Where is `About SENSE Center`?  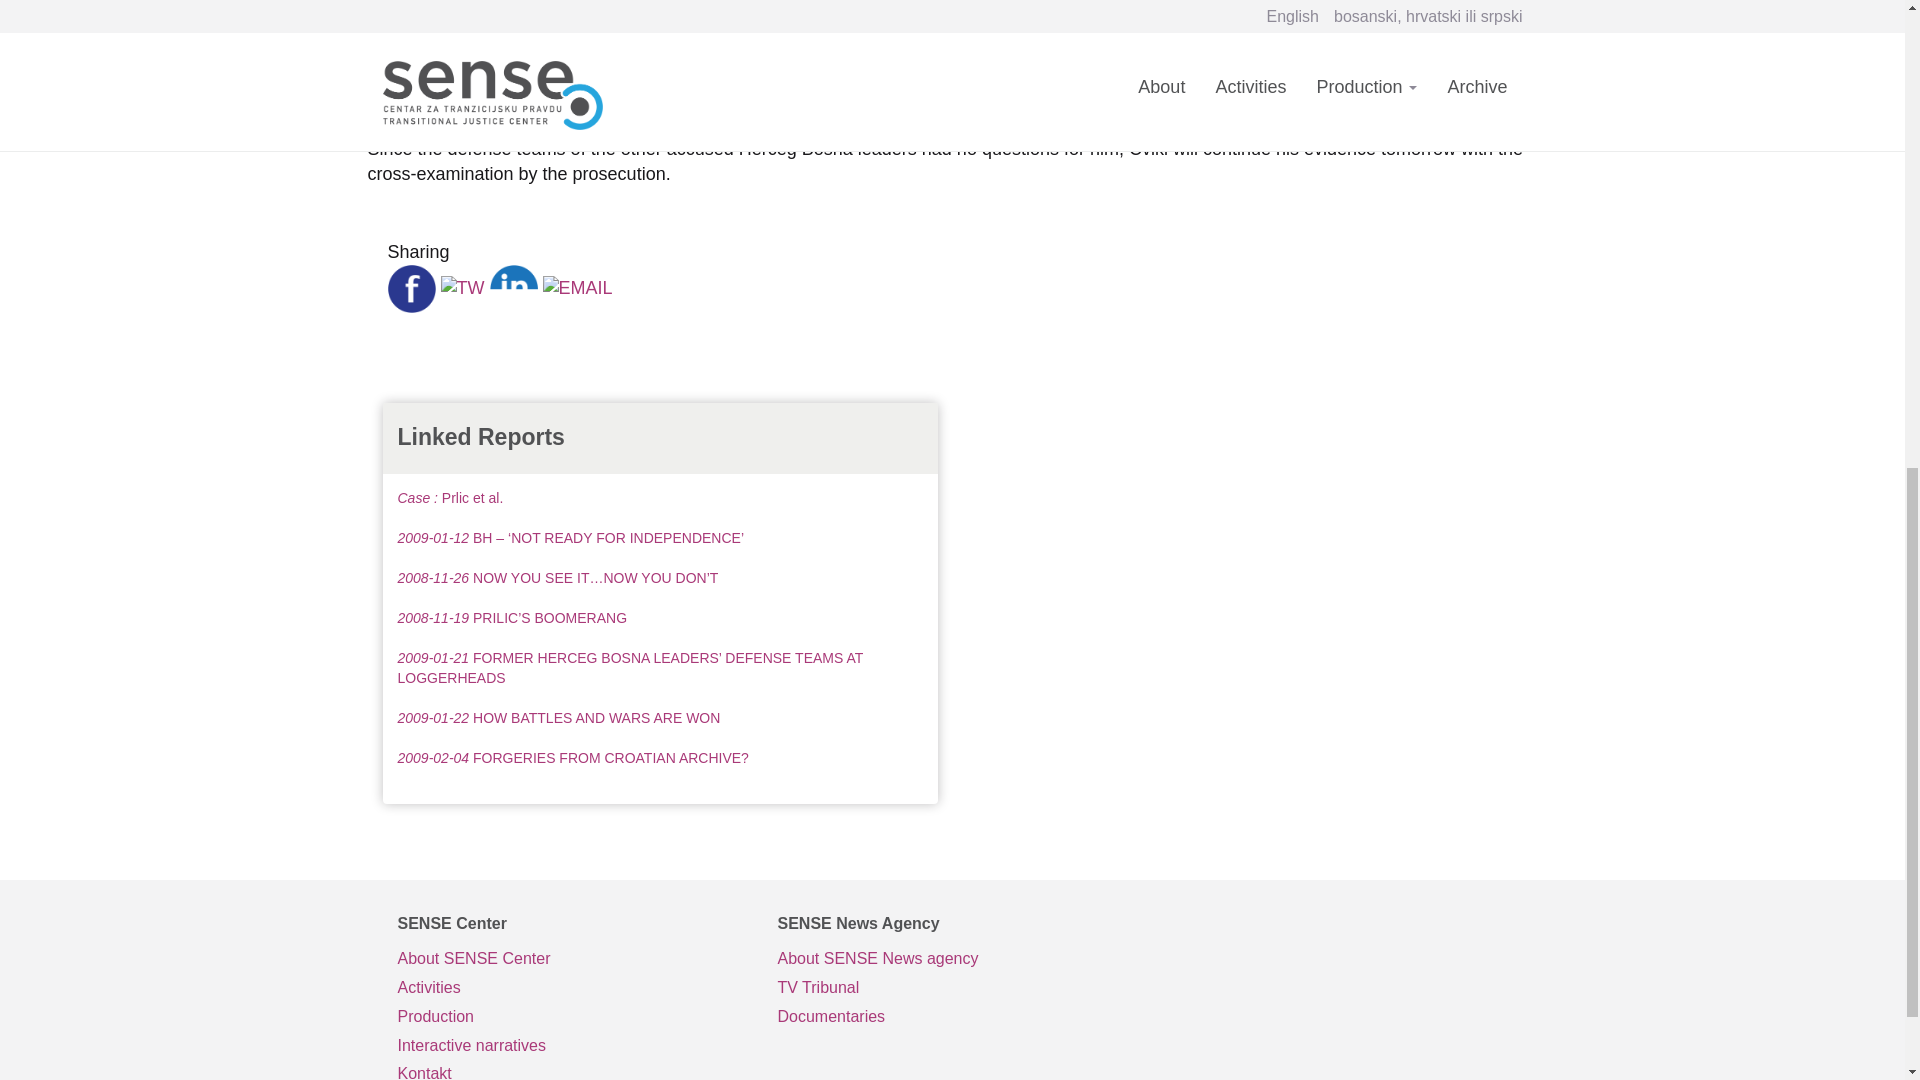
About SENSE Center is located at coordinates (572, 960).